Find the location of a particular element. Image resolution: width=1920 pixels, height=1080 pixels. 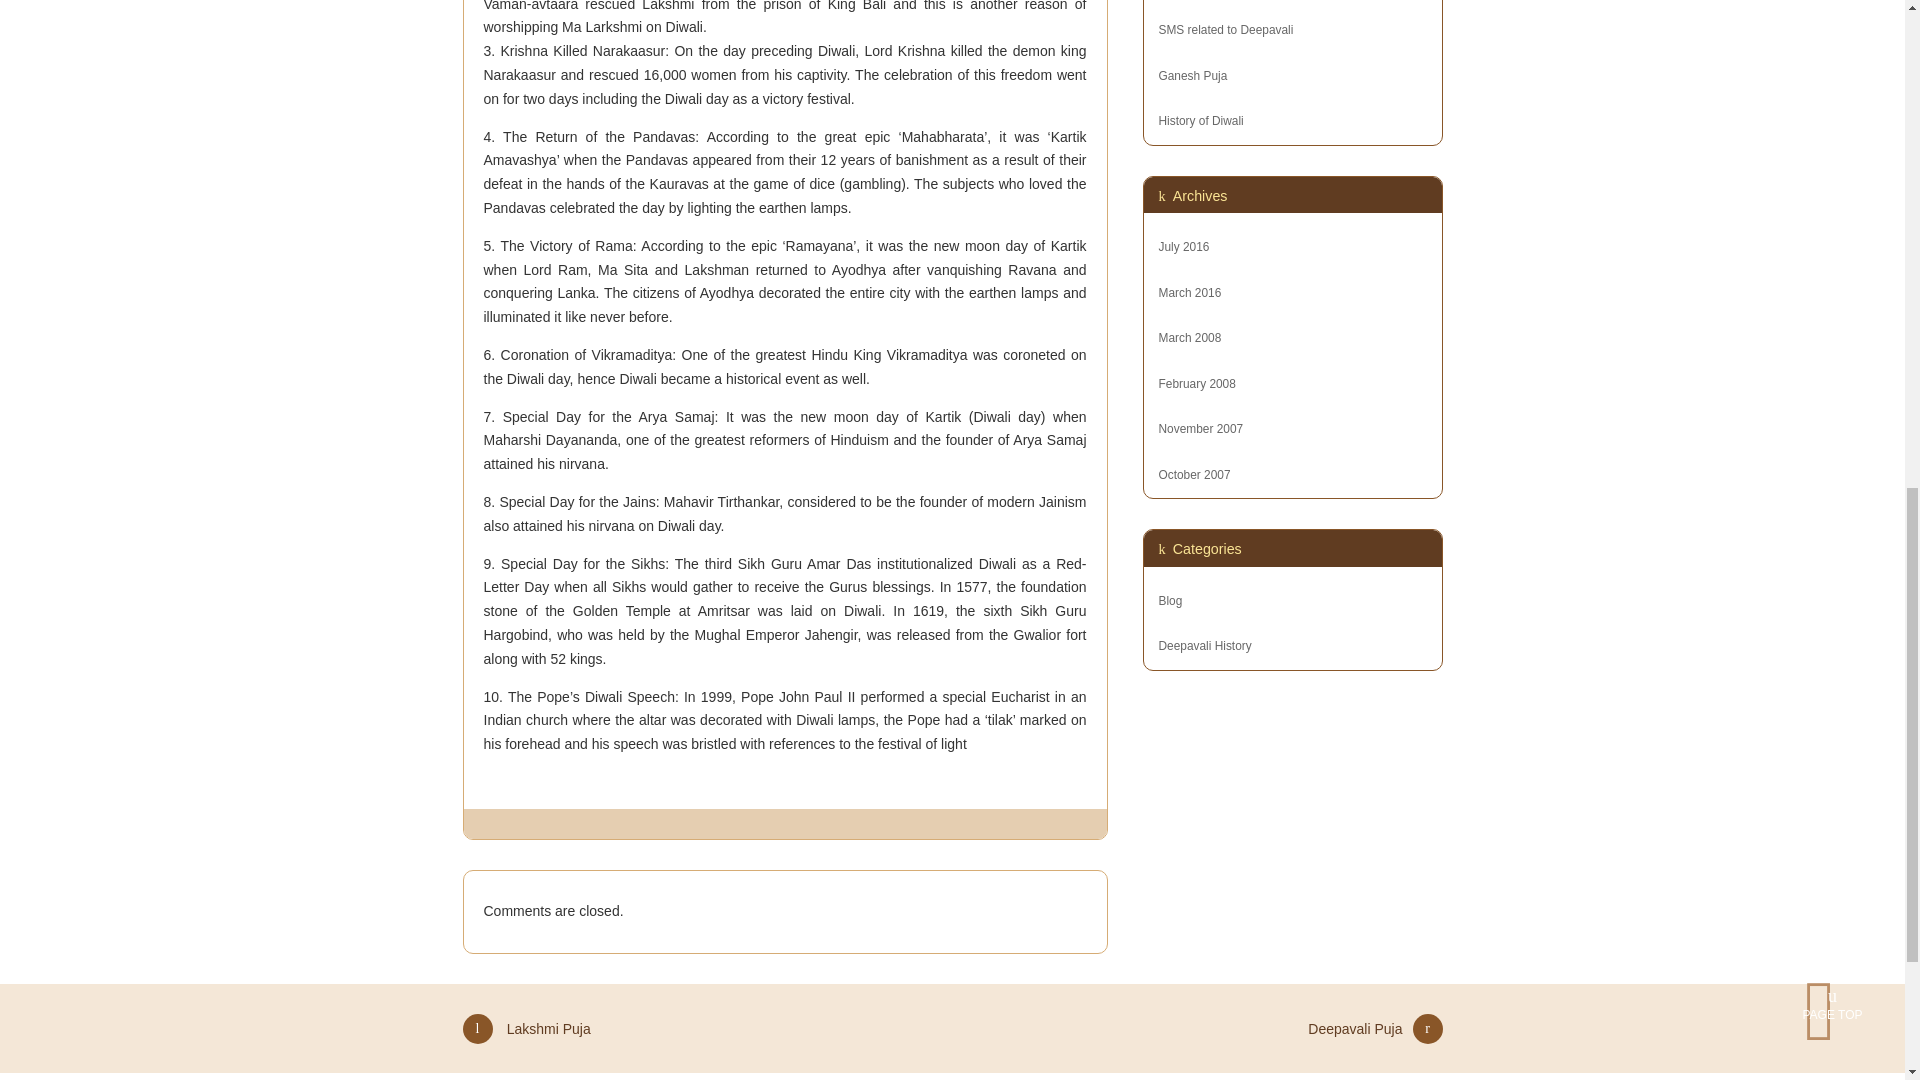

Lakshmi Puja is located at coordinates (526, 1038).